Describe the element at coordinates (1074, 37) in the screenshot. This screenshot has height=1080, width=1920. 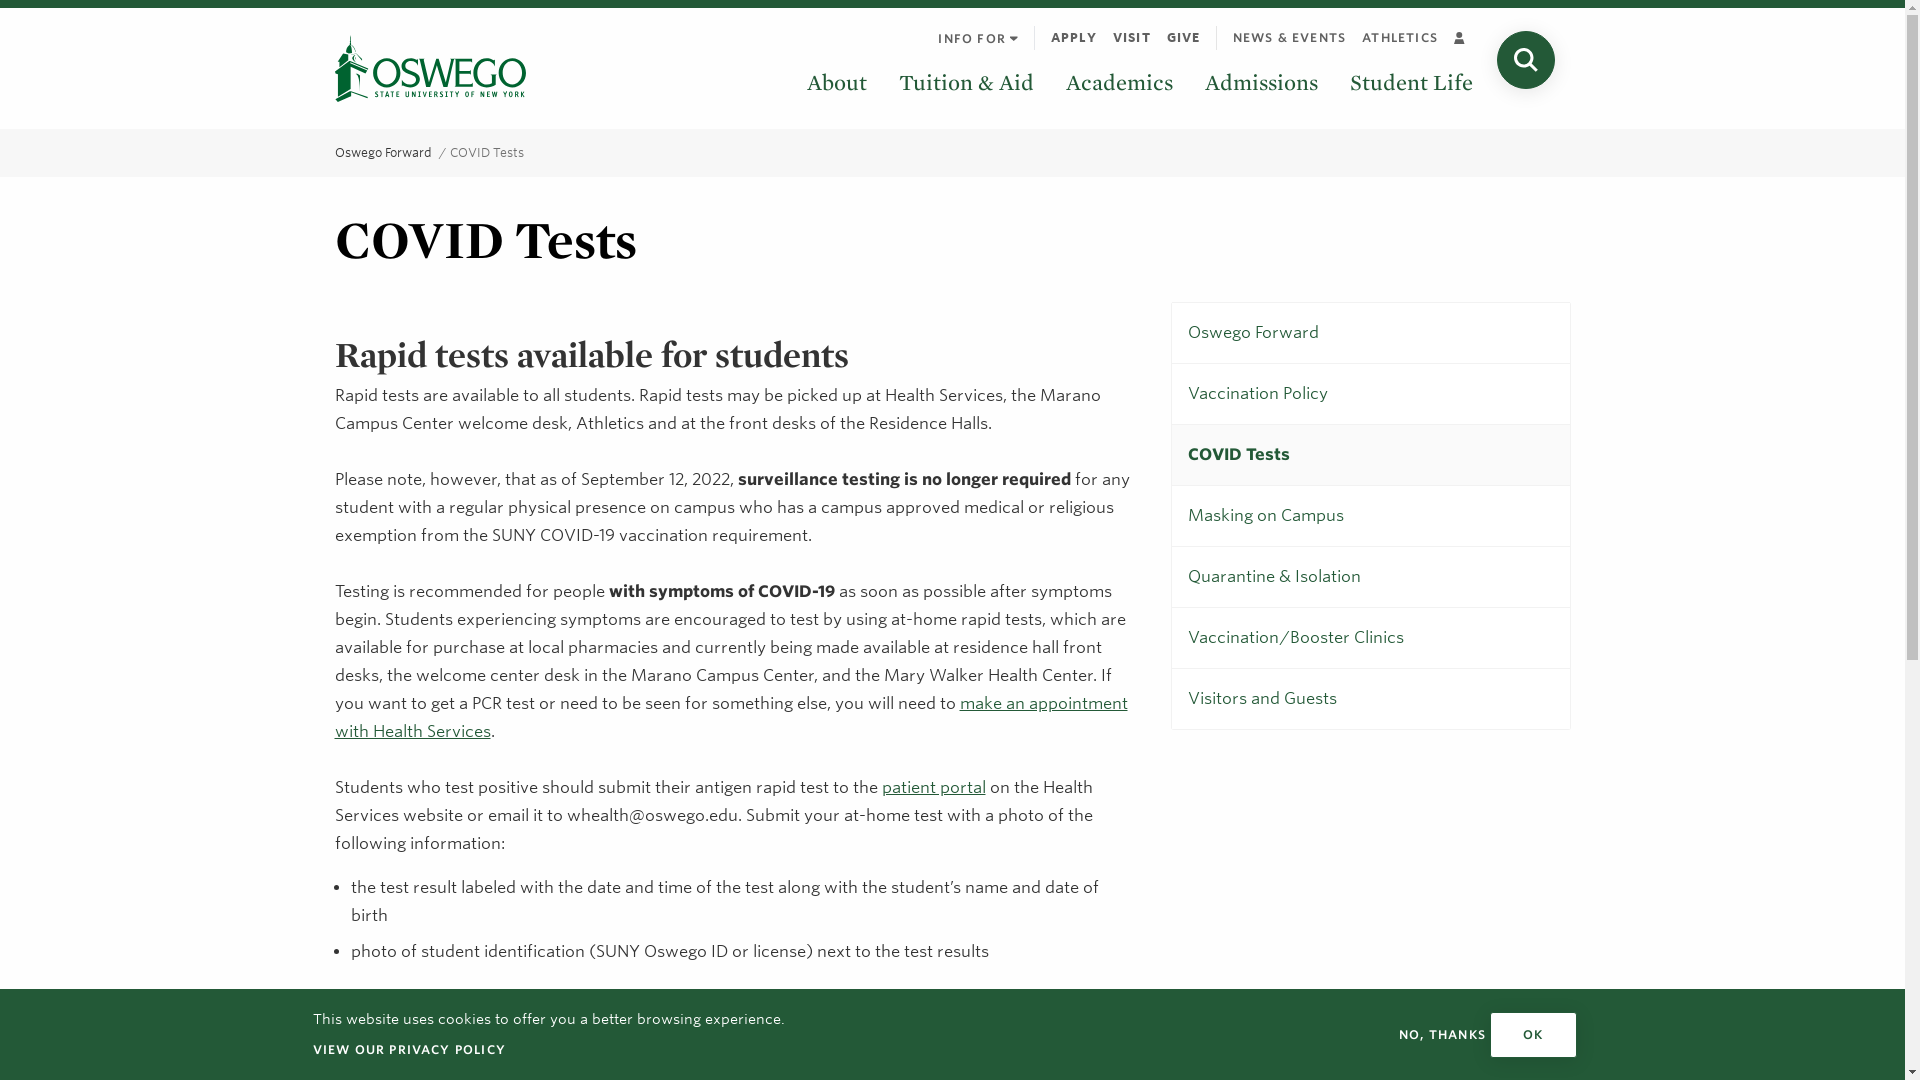
I see `APPLY` at that location.